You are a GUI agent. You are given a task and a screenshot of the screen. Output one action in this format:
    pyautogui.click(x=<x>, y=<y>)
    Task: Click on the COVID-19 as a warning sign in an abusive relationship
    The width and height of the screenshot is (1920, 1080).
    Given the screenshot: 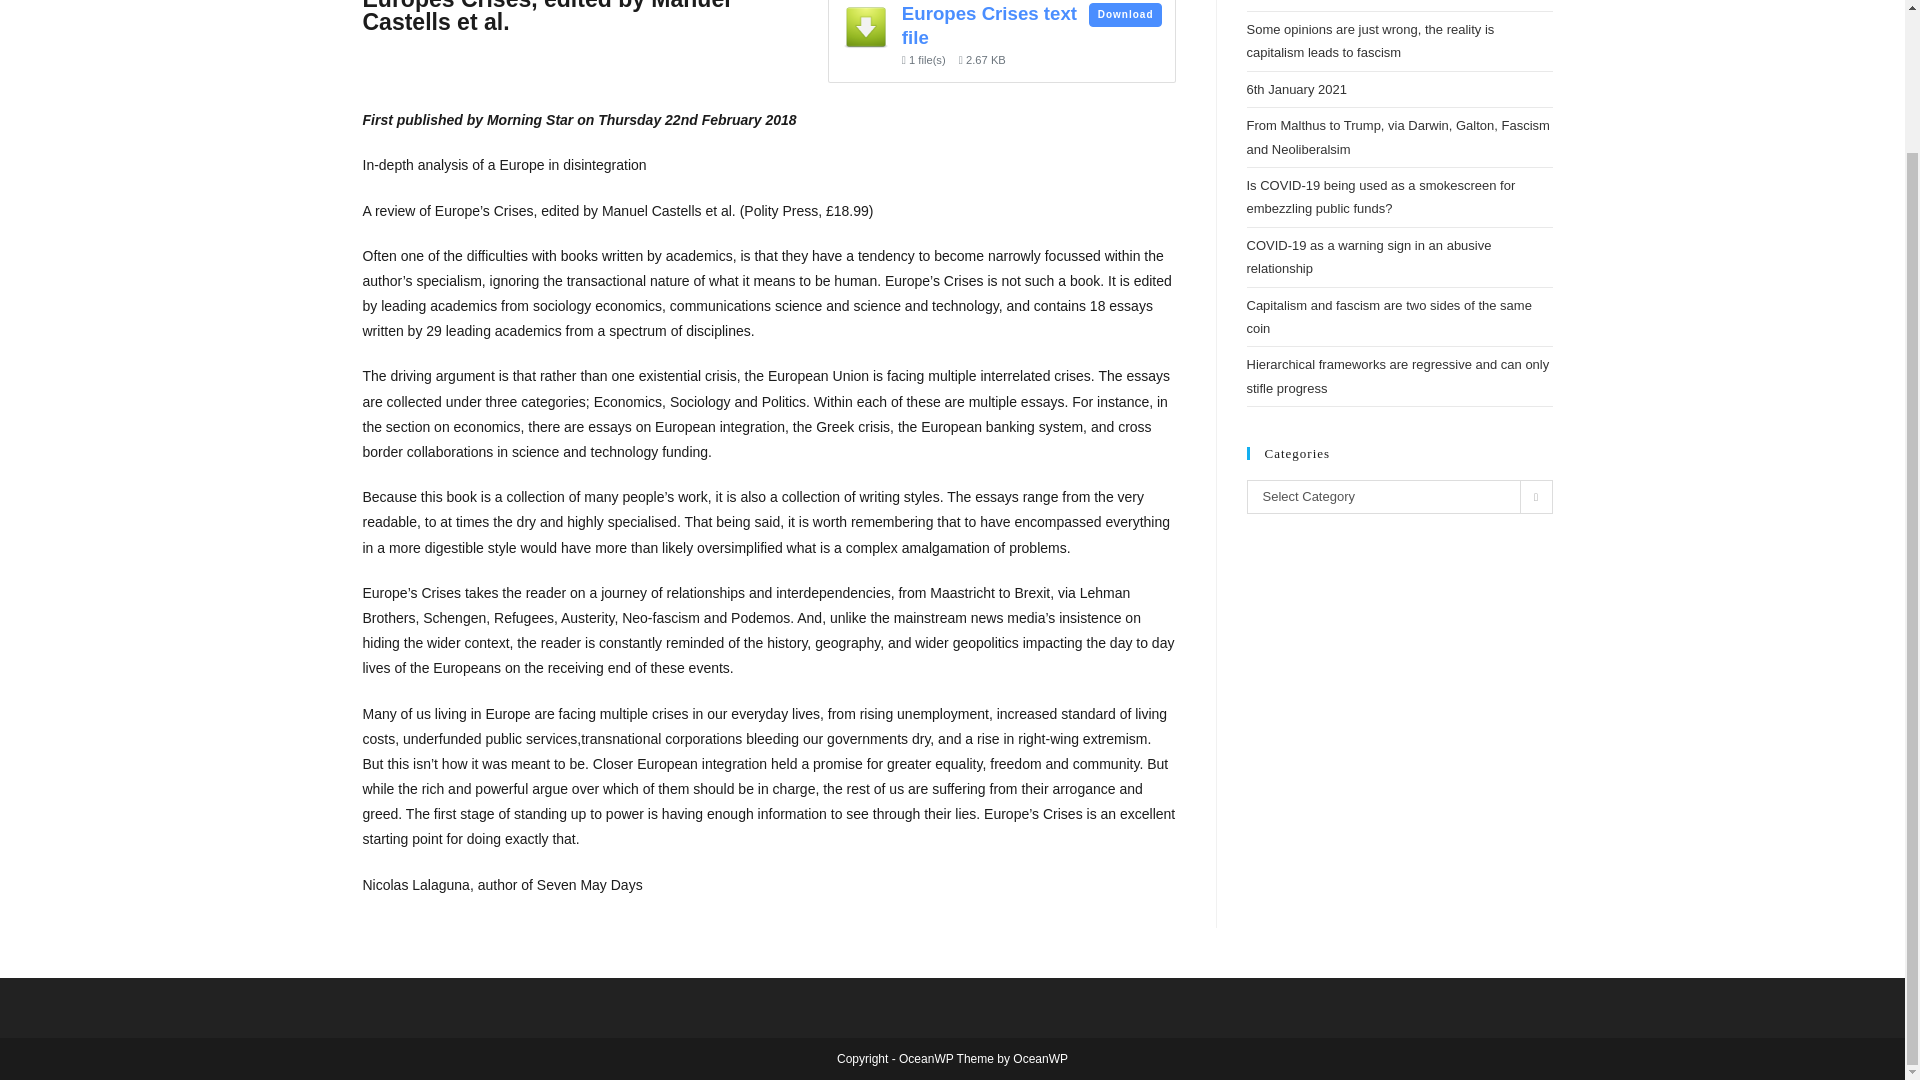 What is the action you would take?
    pyautogui.click(x=1368, y=256)
    